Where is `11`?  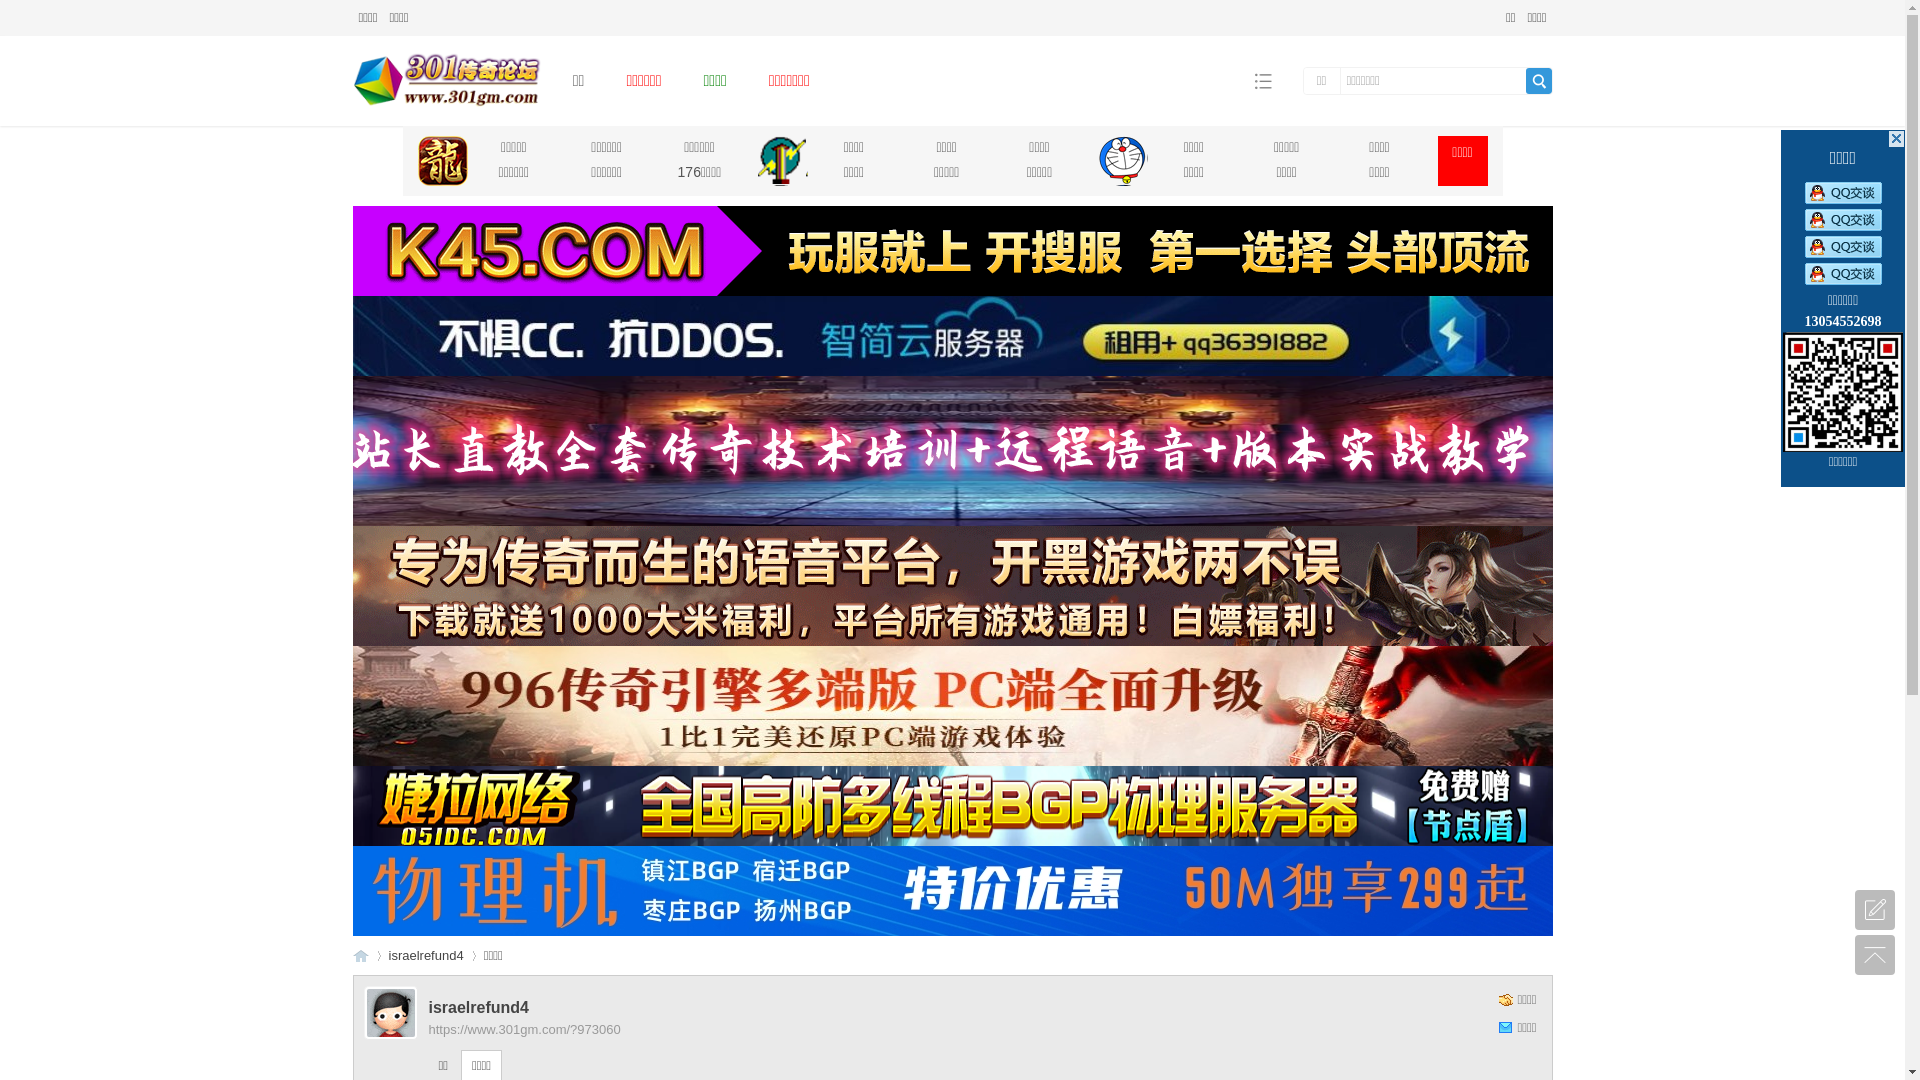
11 is located at coordinates (952, 251).